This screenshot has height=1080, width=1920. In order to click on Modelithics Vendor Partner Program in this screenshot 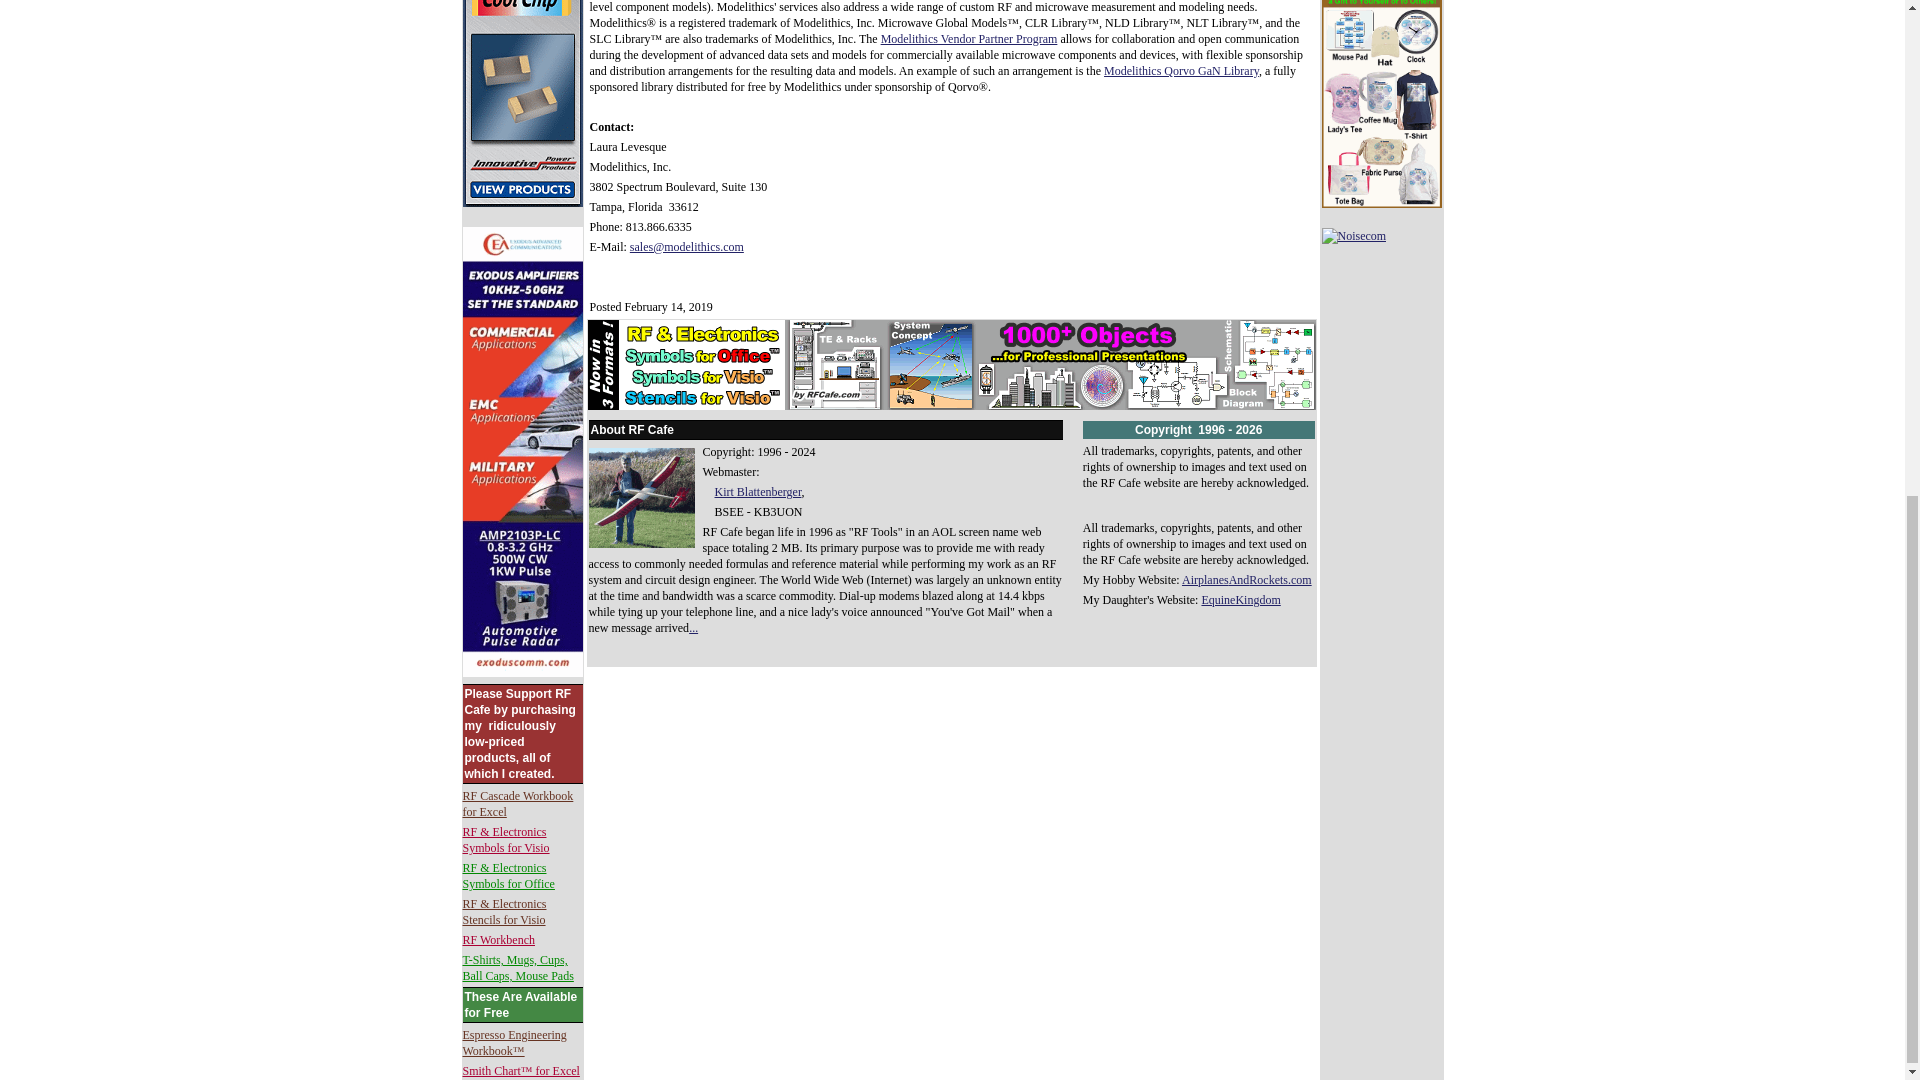, I will do `click(969, 39)`.